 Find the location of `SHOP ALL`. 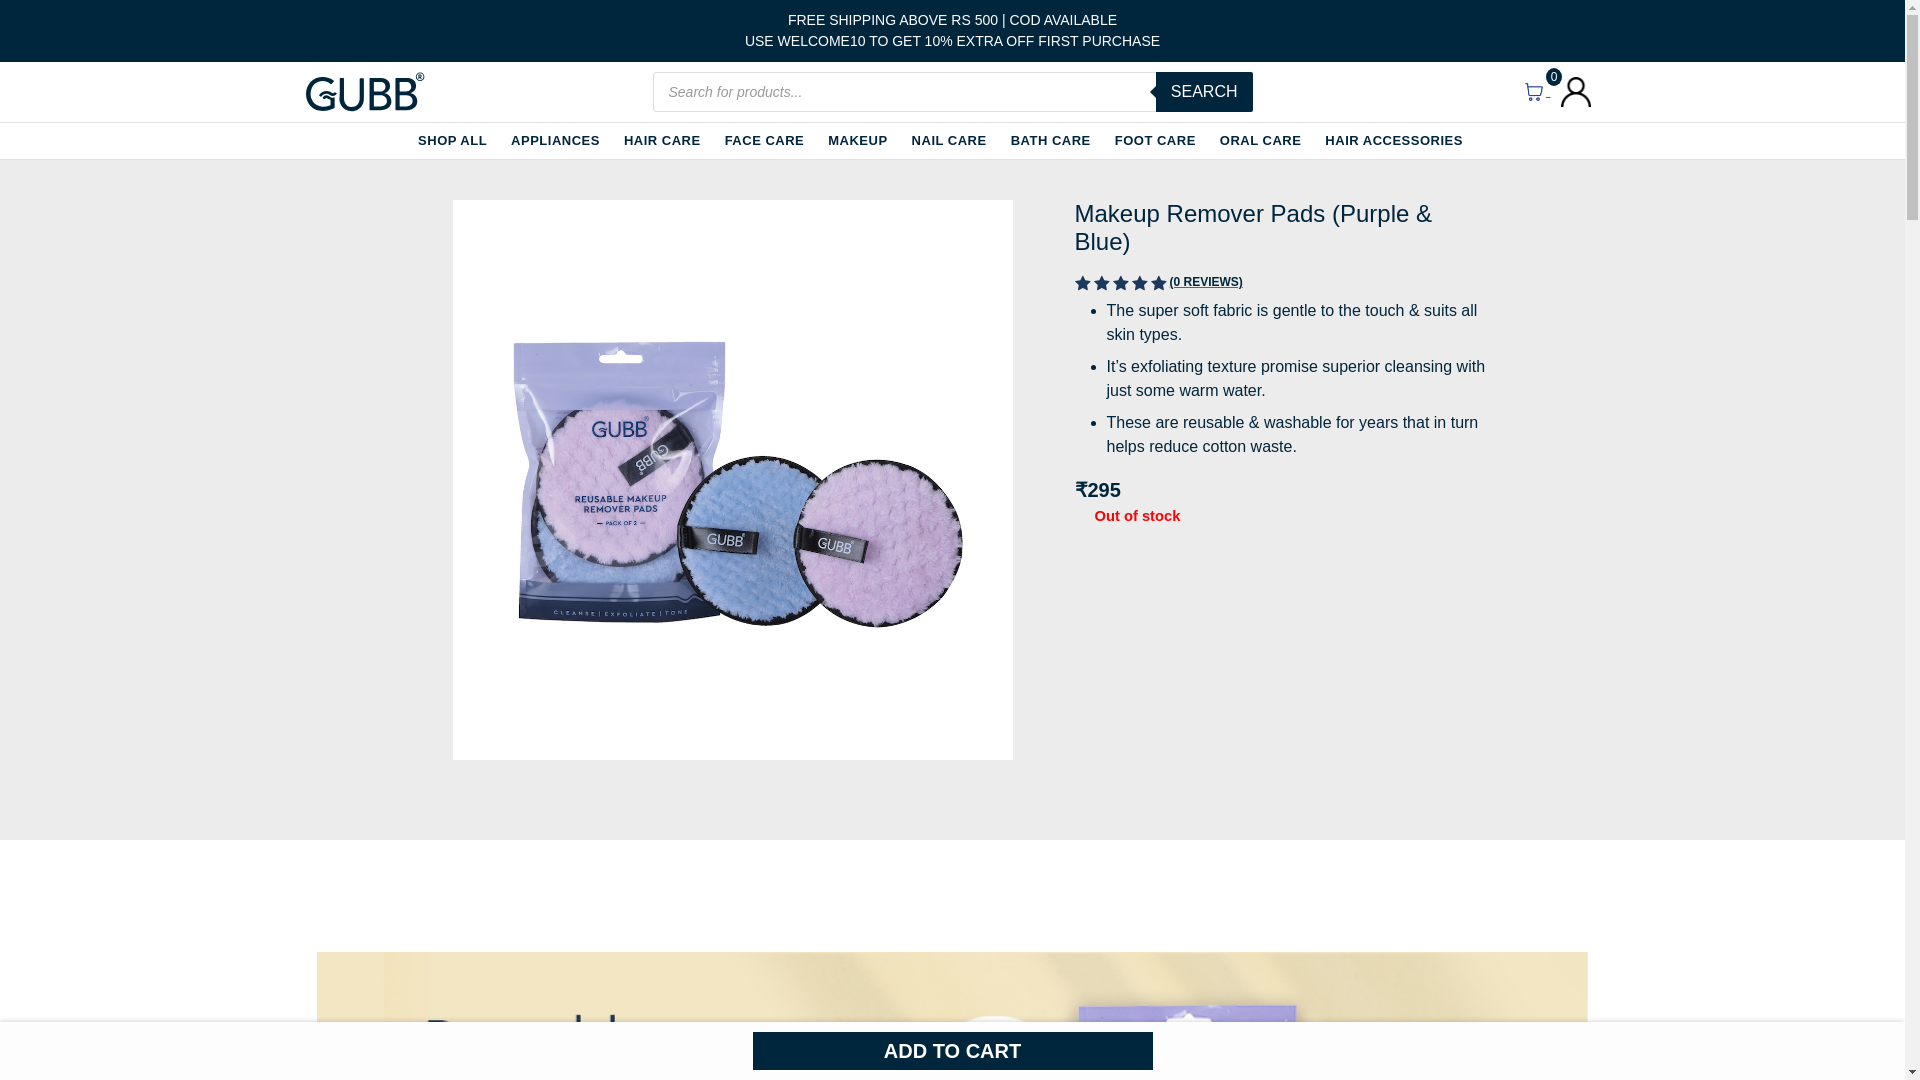

SHOP ALL is located at coordinates (452, 140).